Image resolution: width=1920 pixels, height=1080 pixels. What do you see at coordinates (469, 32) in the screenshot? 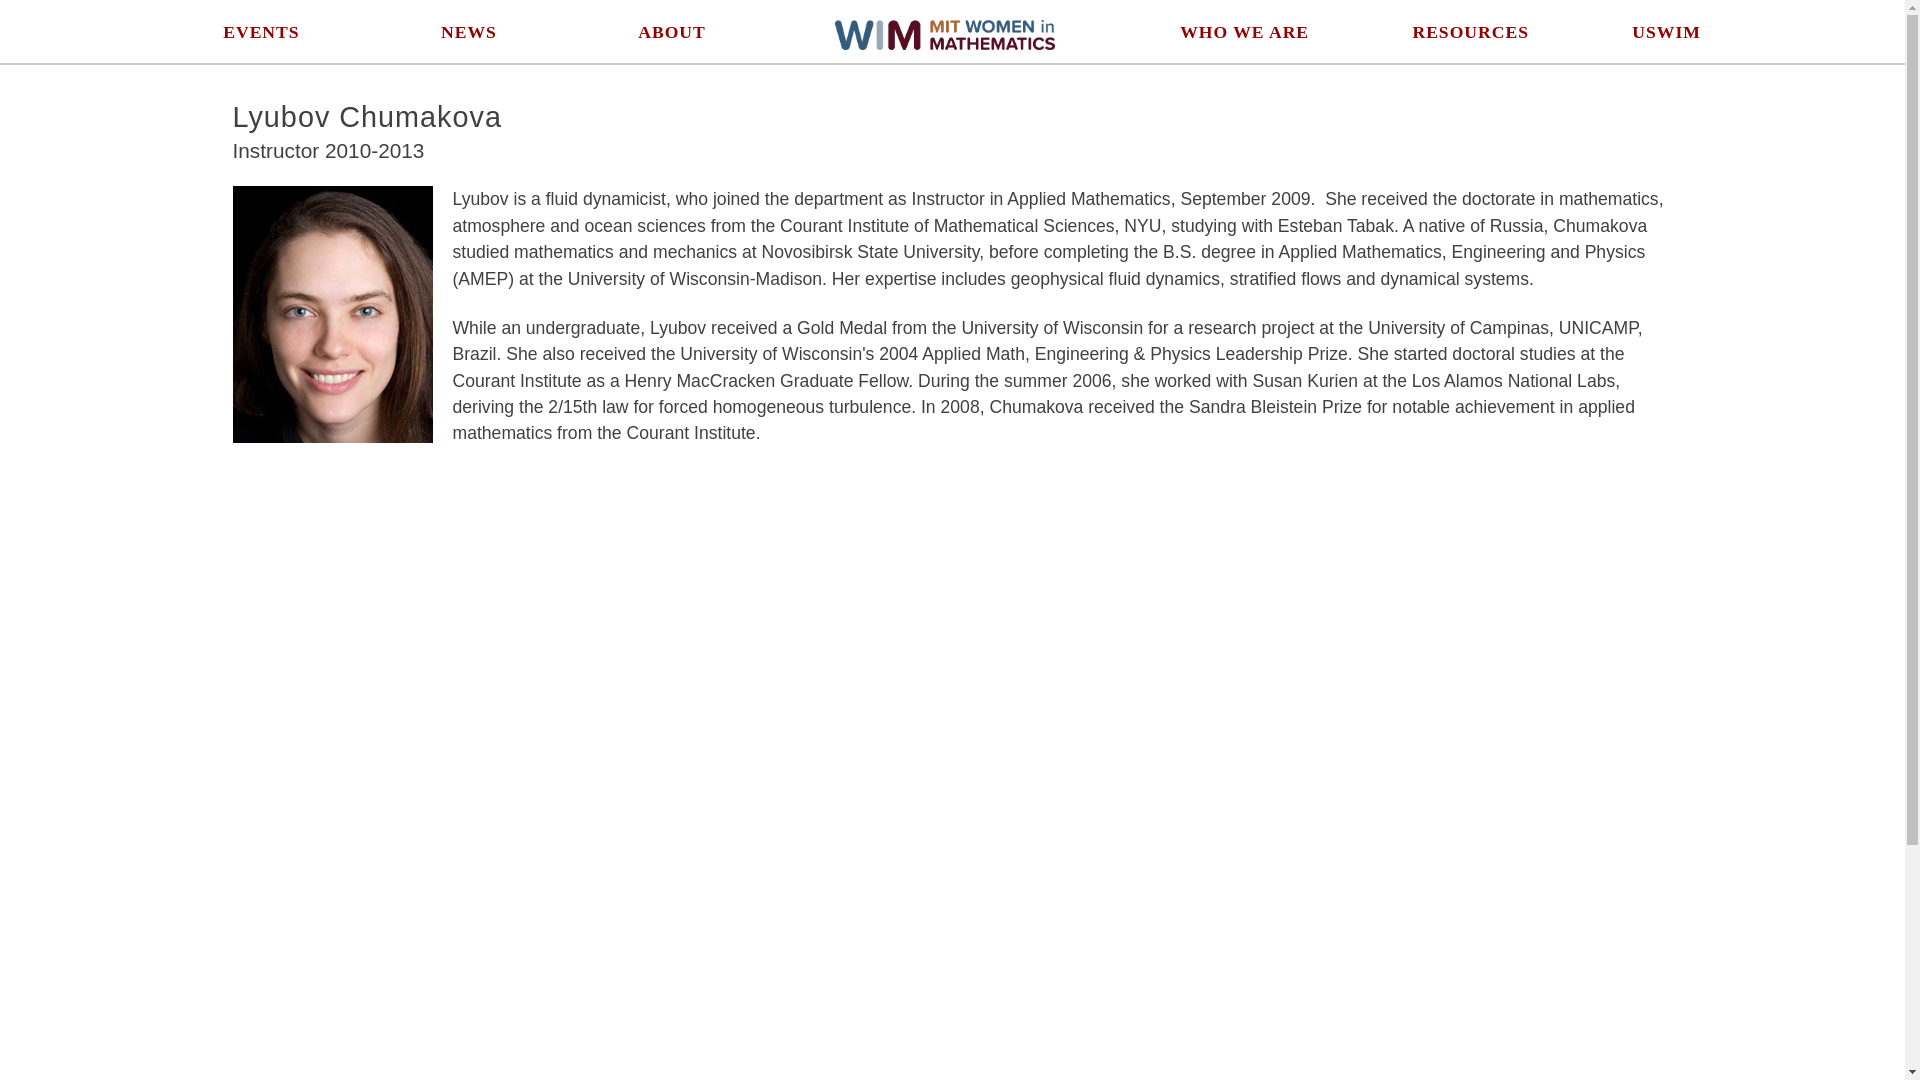
I see `NEWS` at bounding box center [469, 32].